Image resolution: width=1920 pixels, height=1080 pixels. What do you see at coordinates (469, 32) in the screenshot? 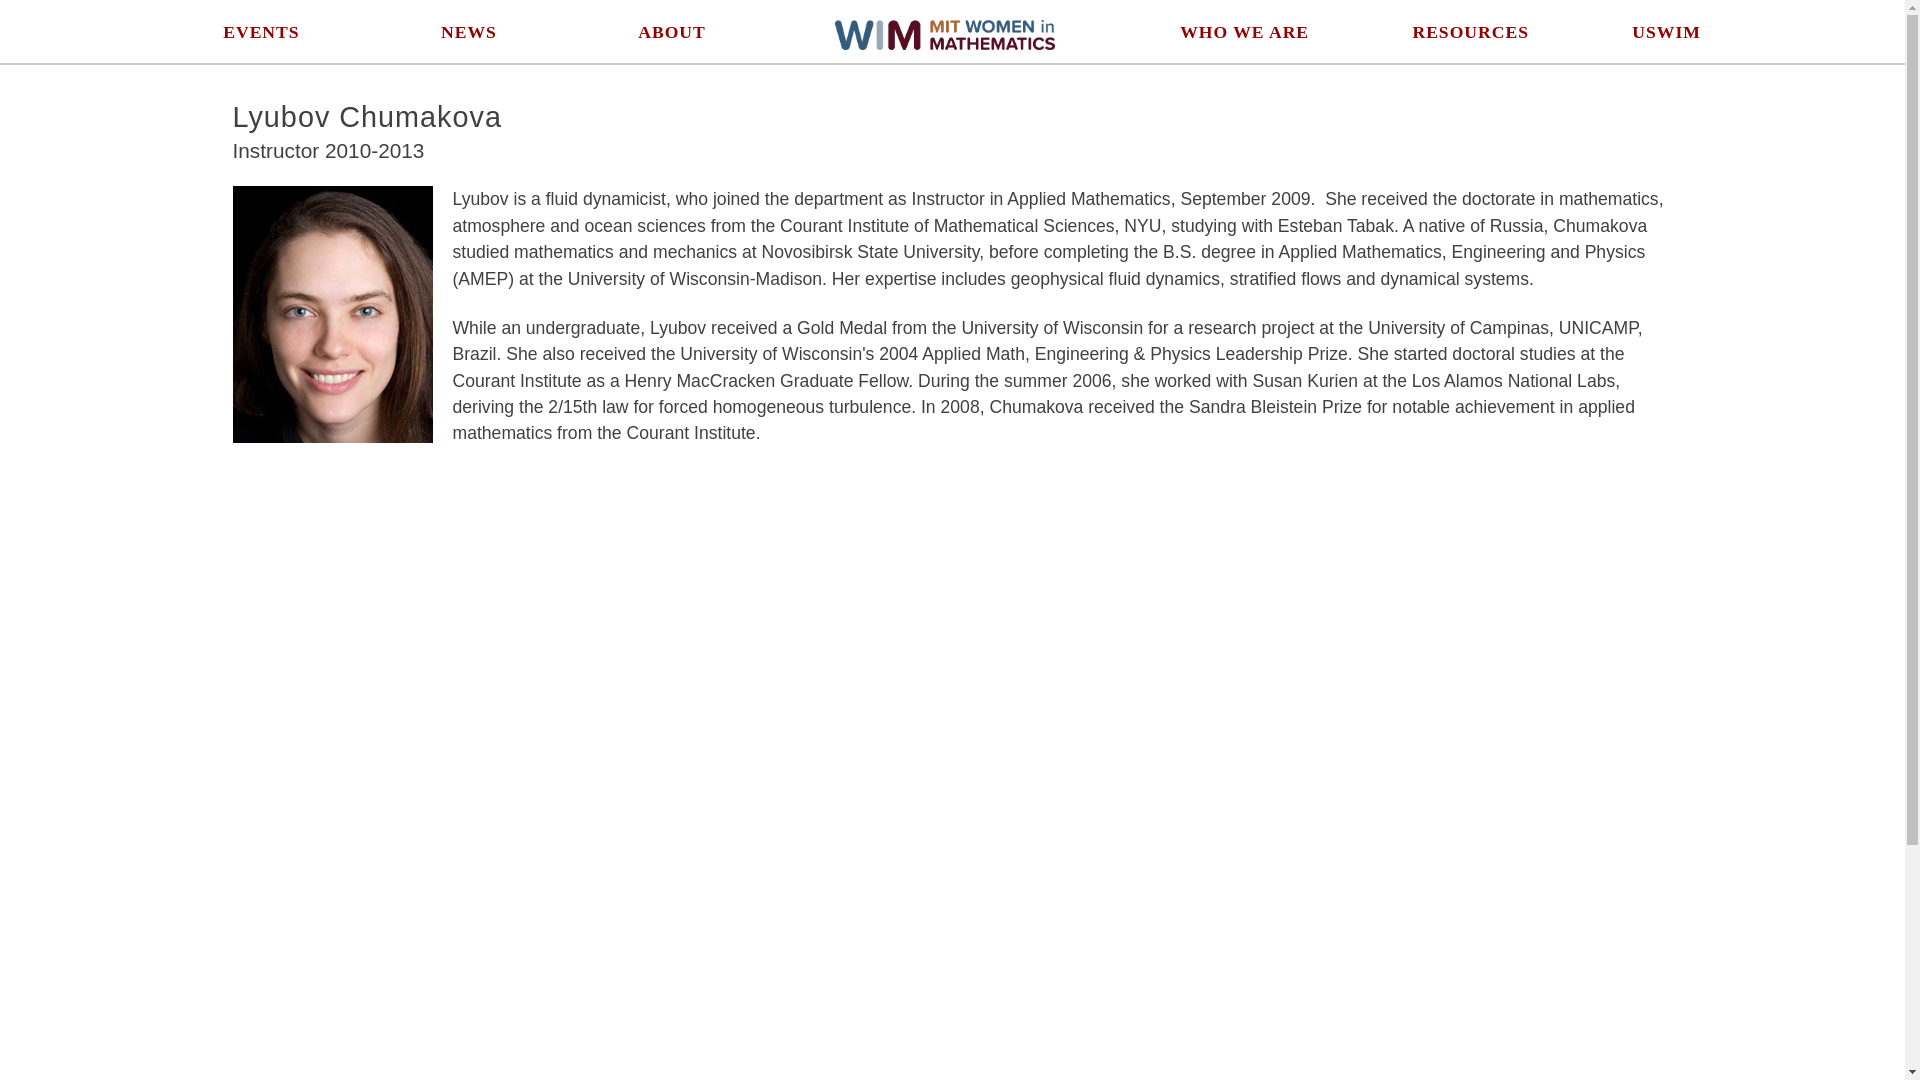
I see `NEWS` at bounding box center [469, 32].